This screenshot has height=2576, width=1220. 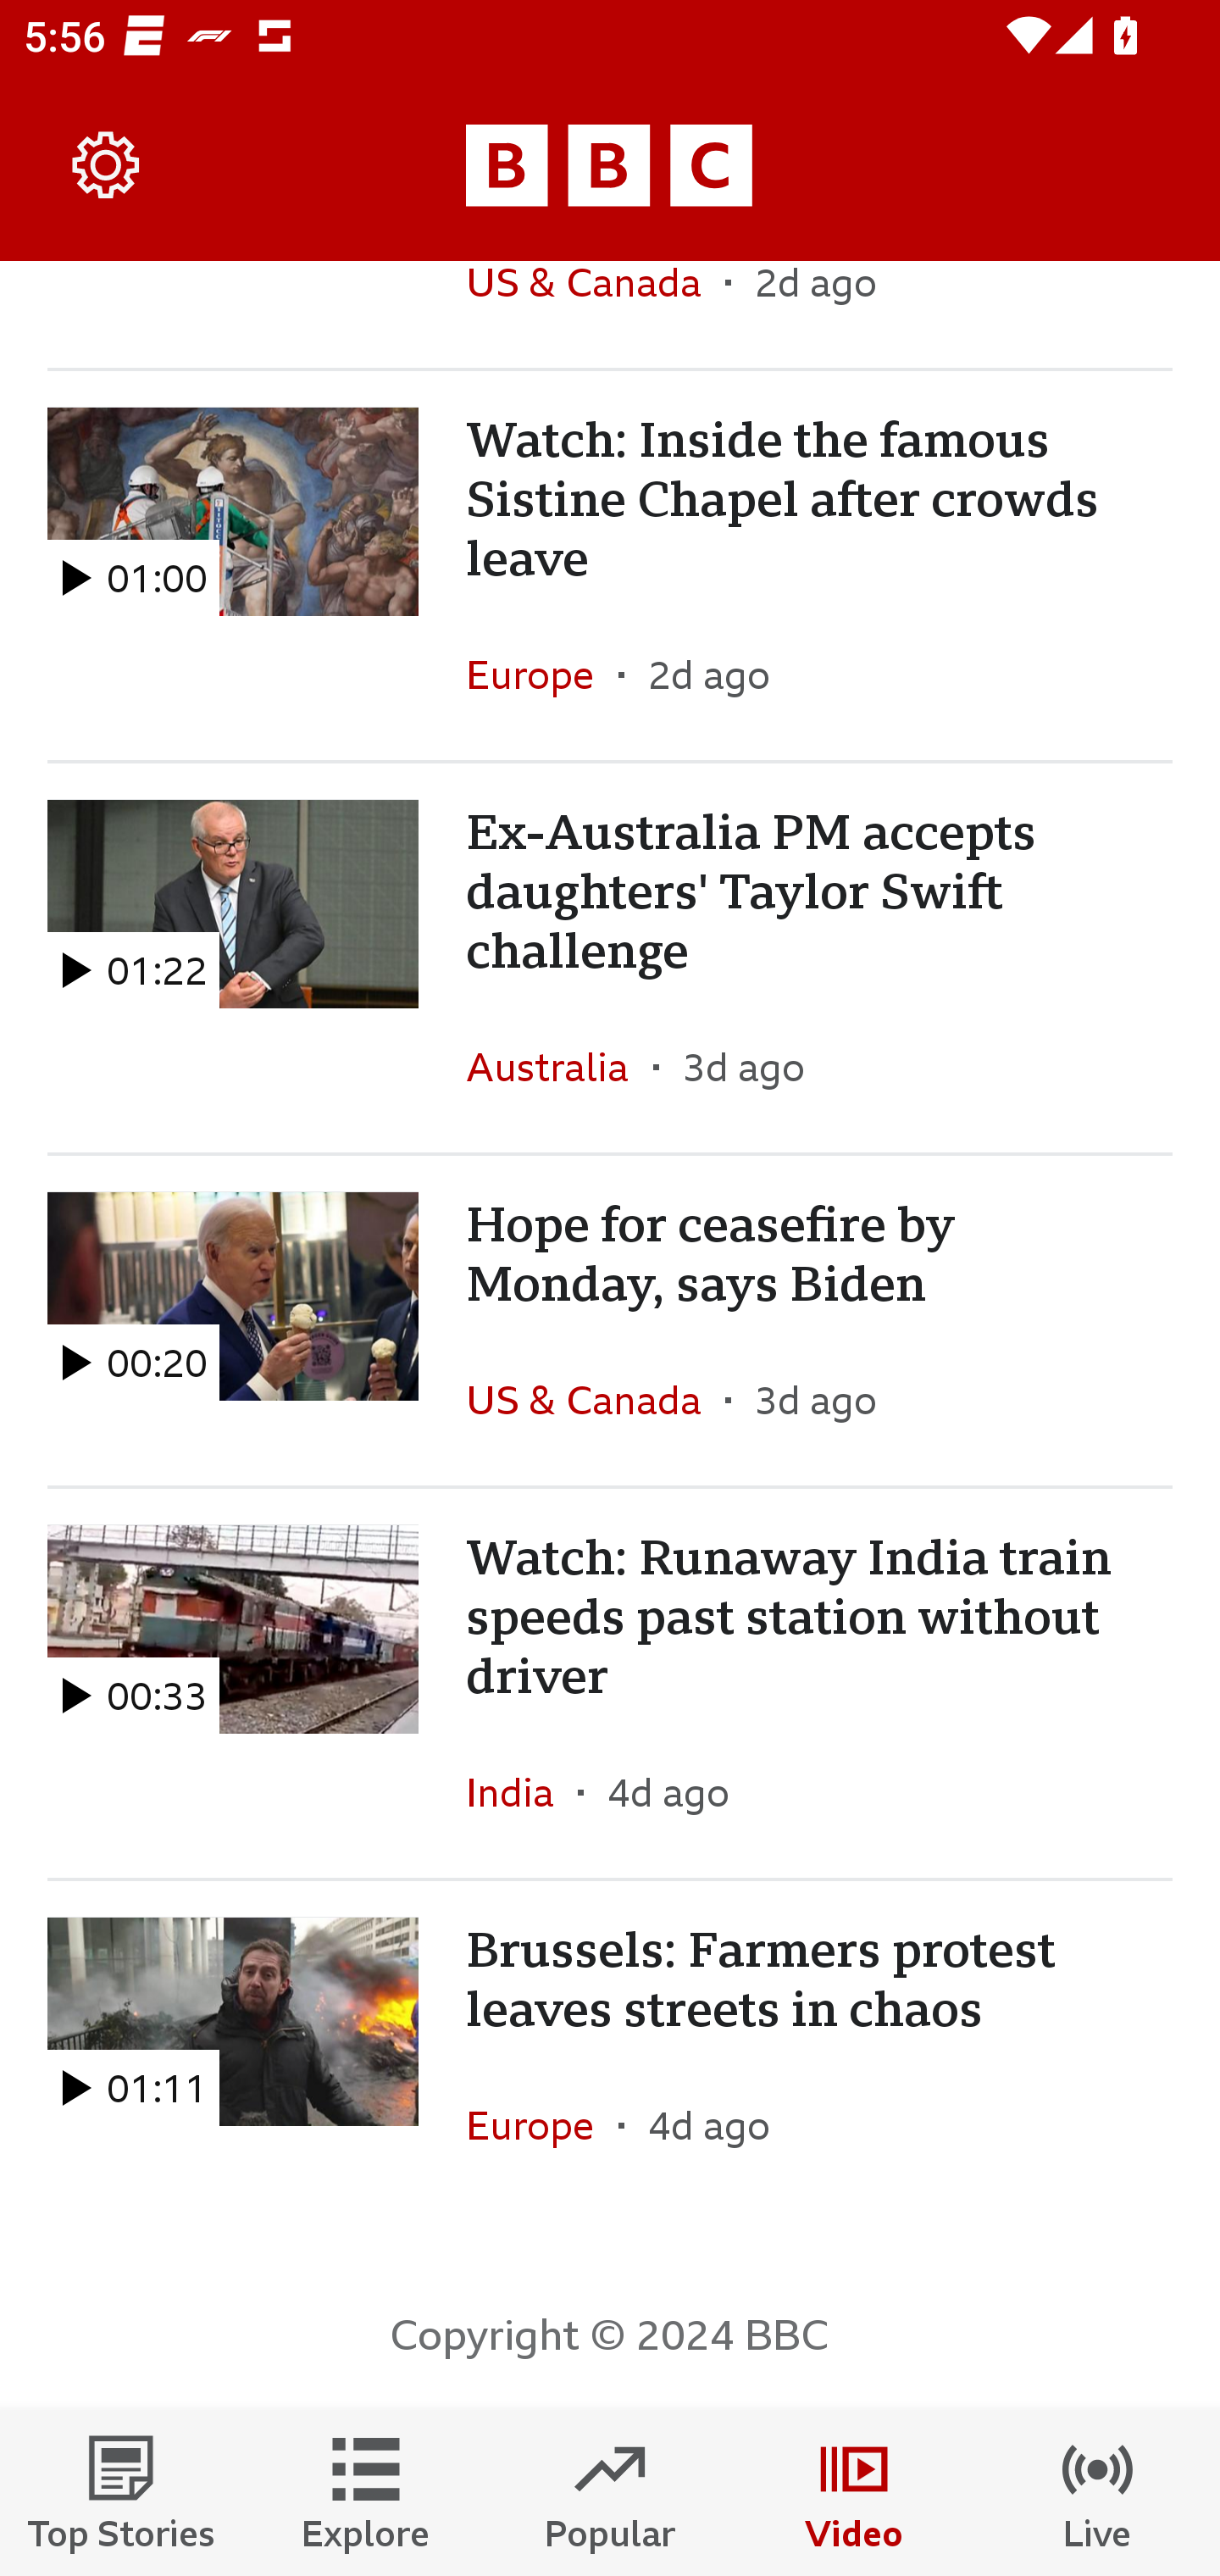 What do you see at coordinates (107, 166) in the screenshot?
I see `Settings` at bounding box center [107, 166].